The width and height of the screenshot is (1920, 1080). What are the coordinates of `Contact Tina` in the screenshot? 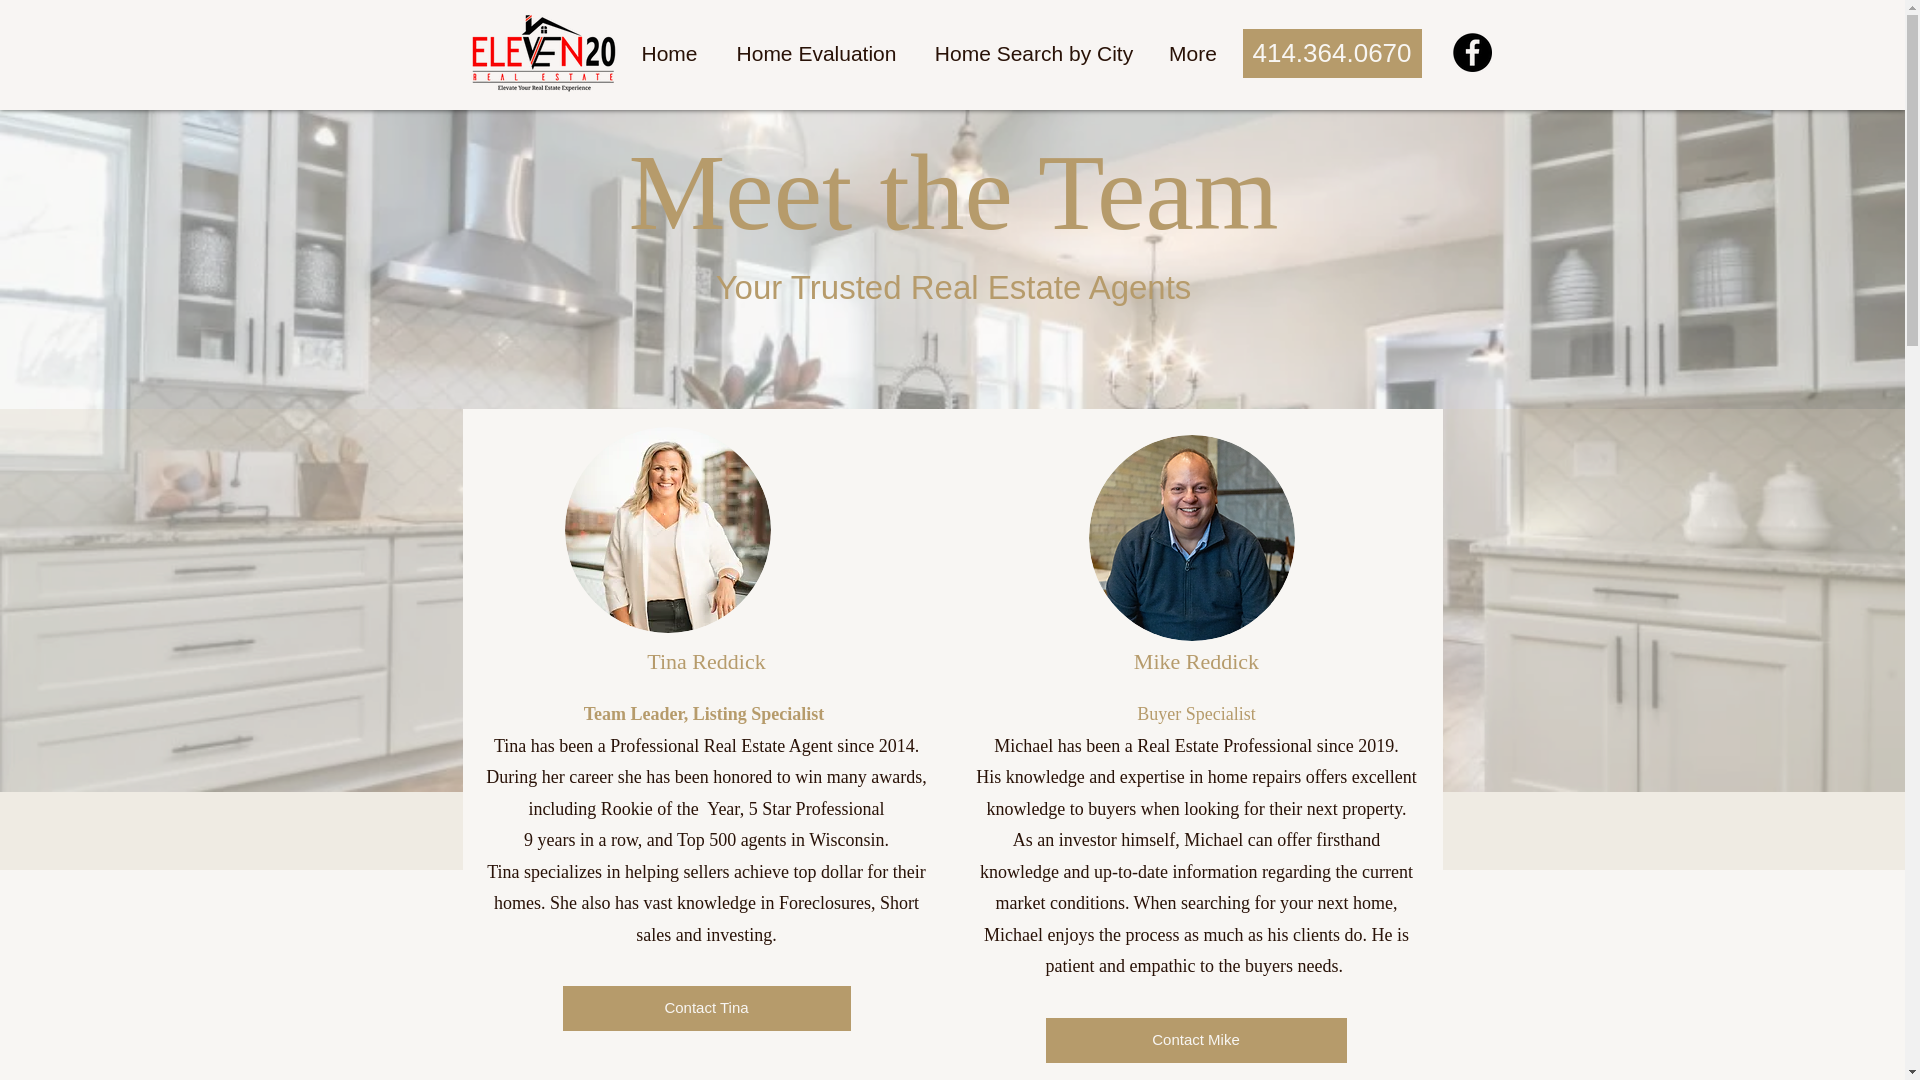 It's located at (706, 1008).